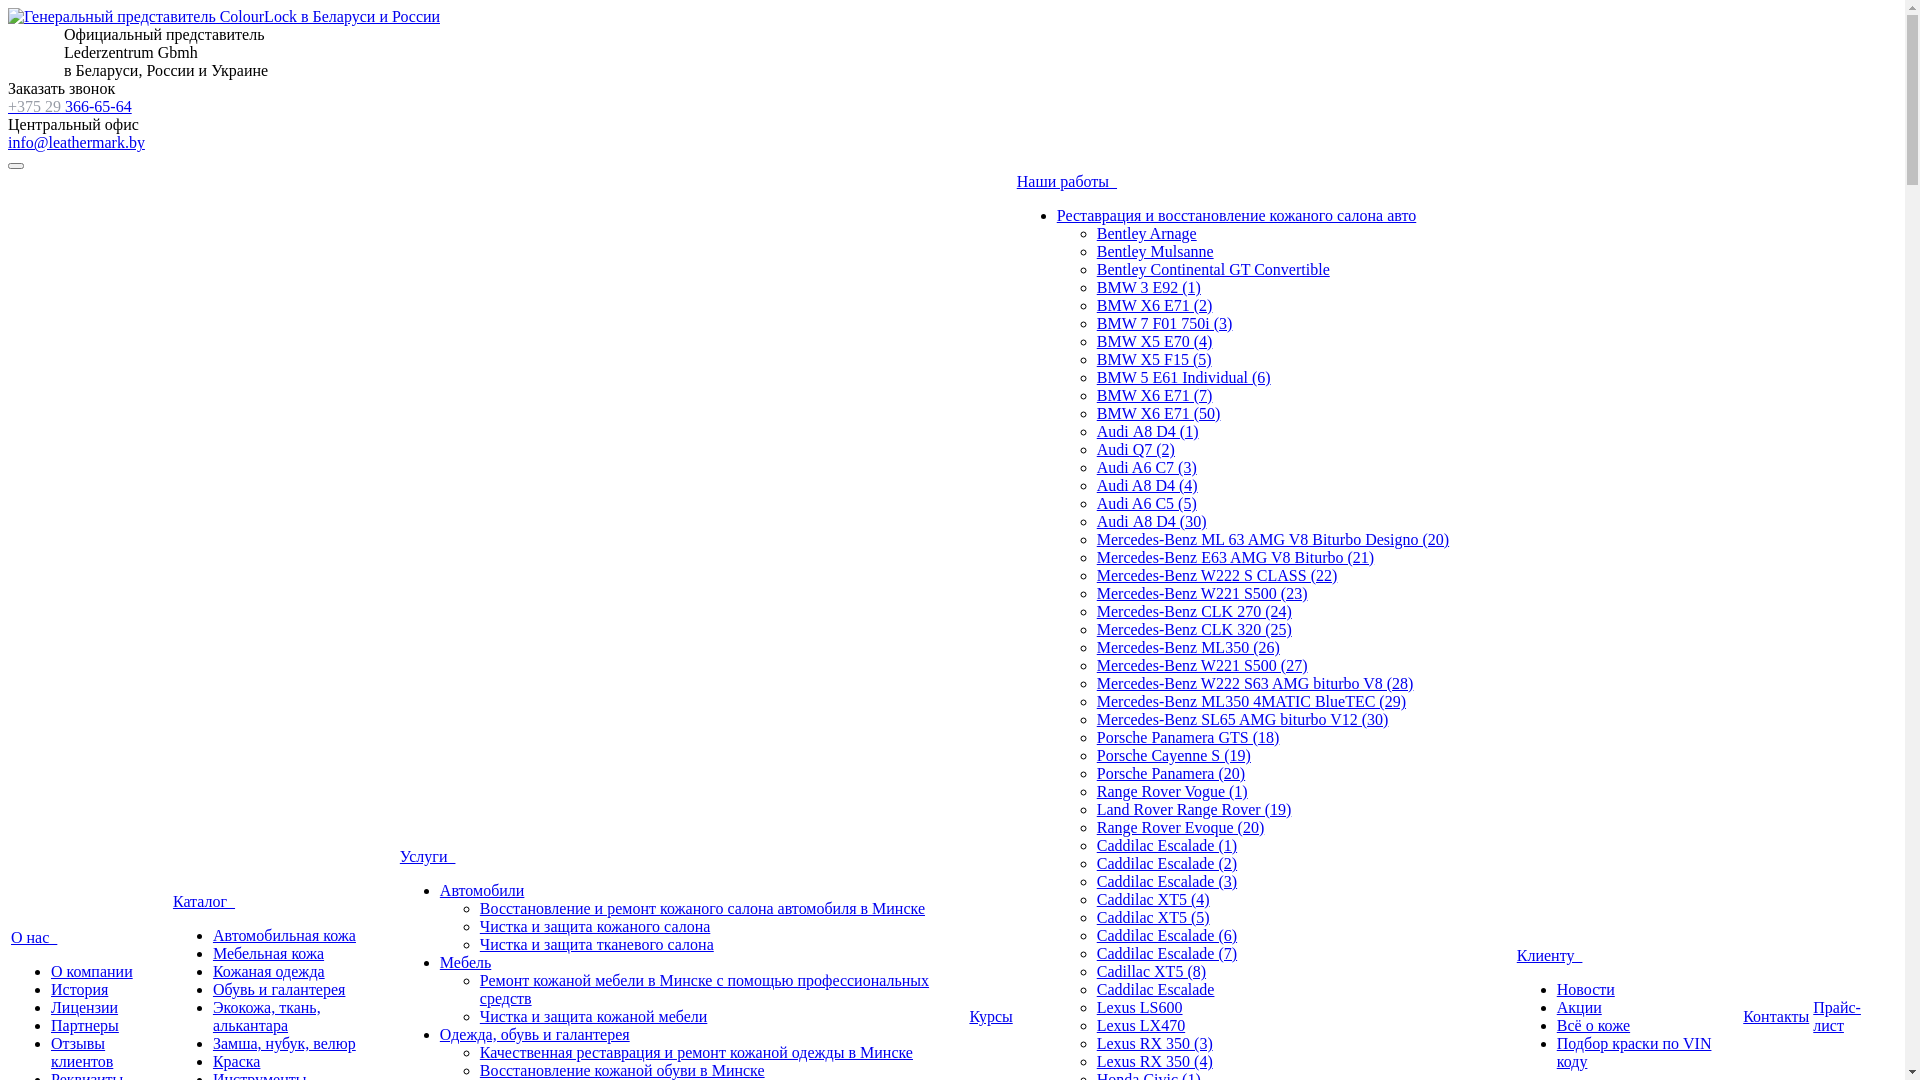  What do you see at coordinates (1243, 720) in the screenshot?
I see `Mercedes-Benz SL65 AMG biturbo V12 (30)` at bounding box center [1243, 720].